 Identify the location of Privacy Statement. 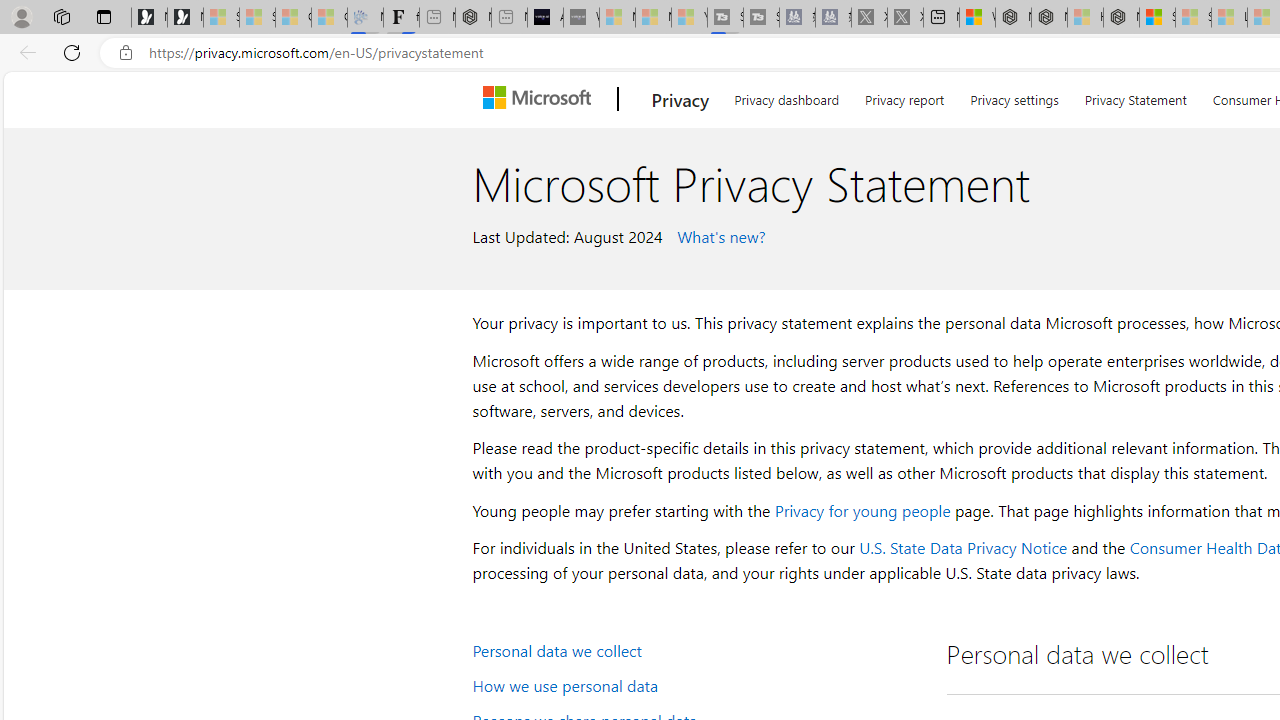
(1135, 96).